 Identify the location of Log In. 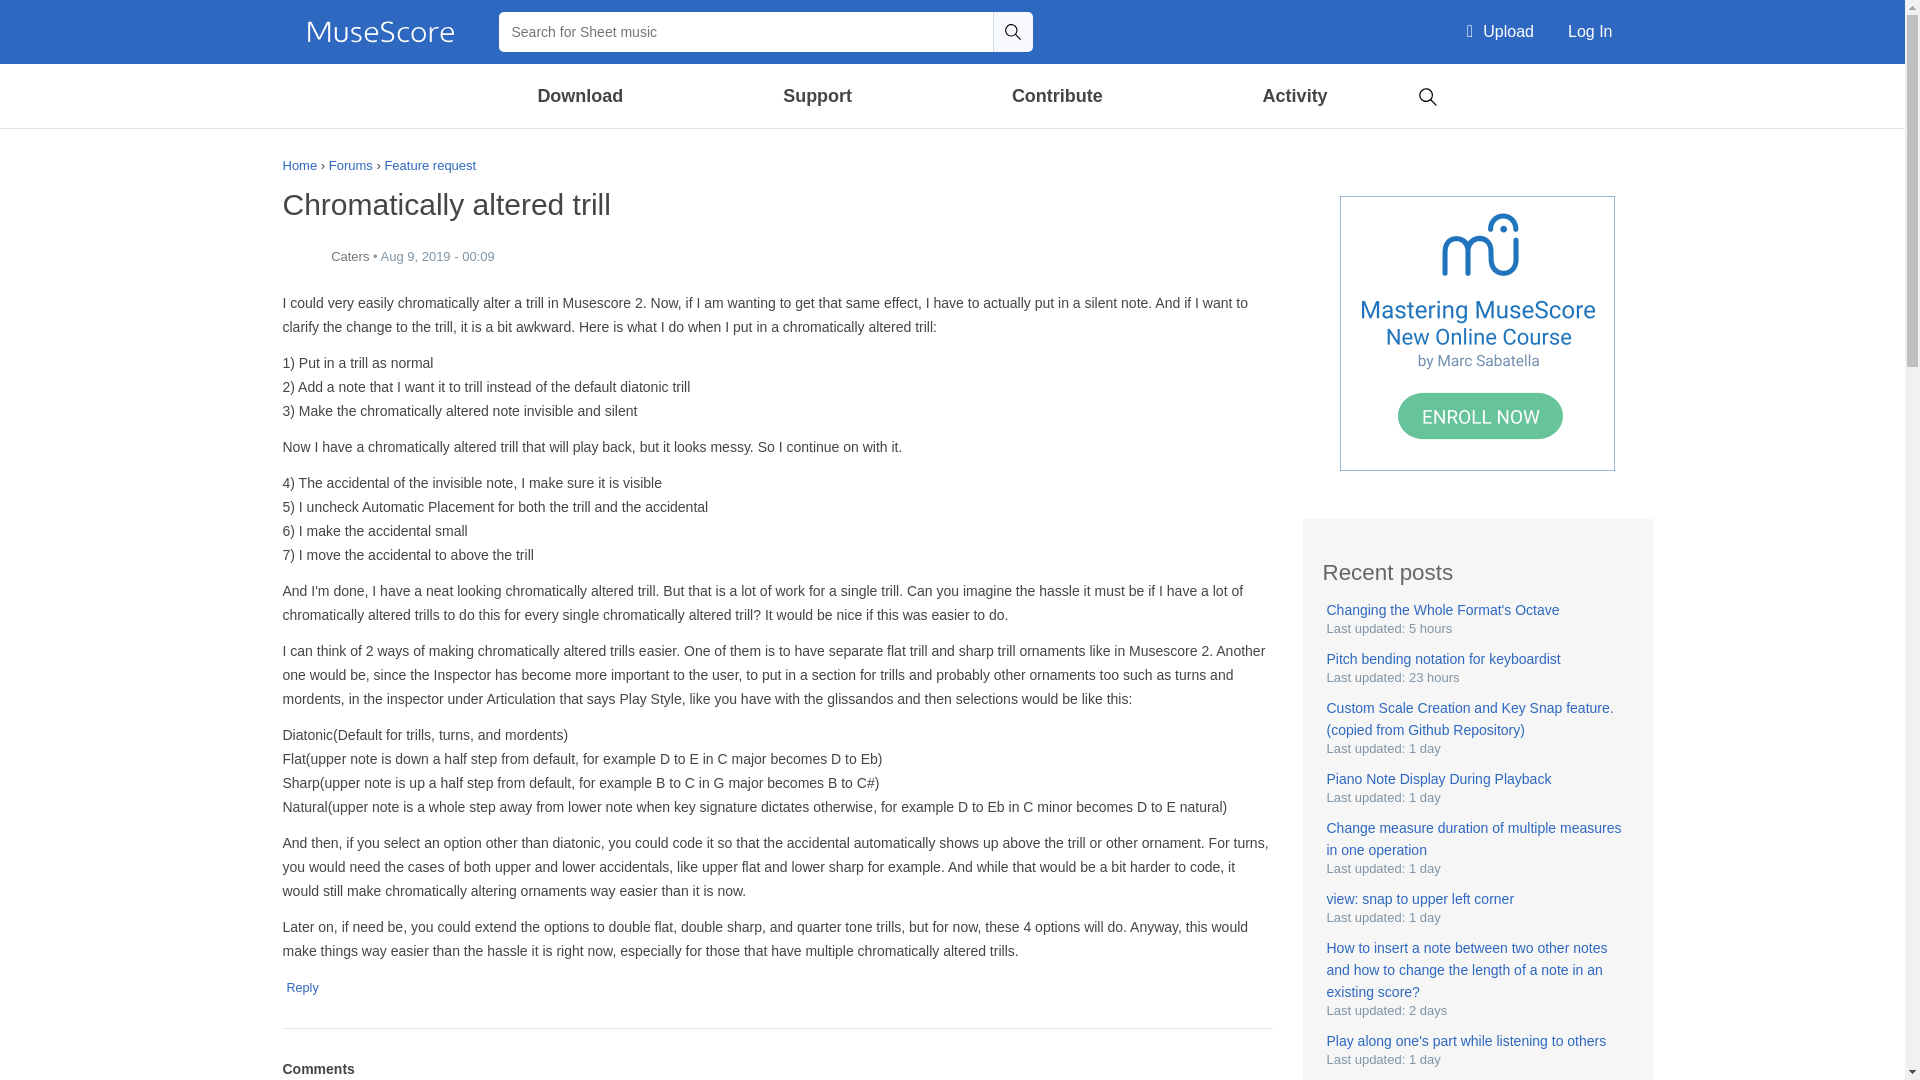
(1590, 32).